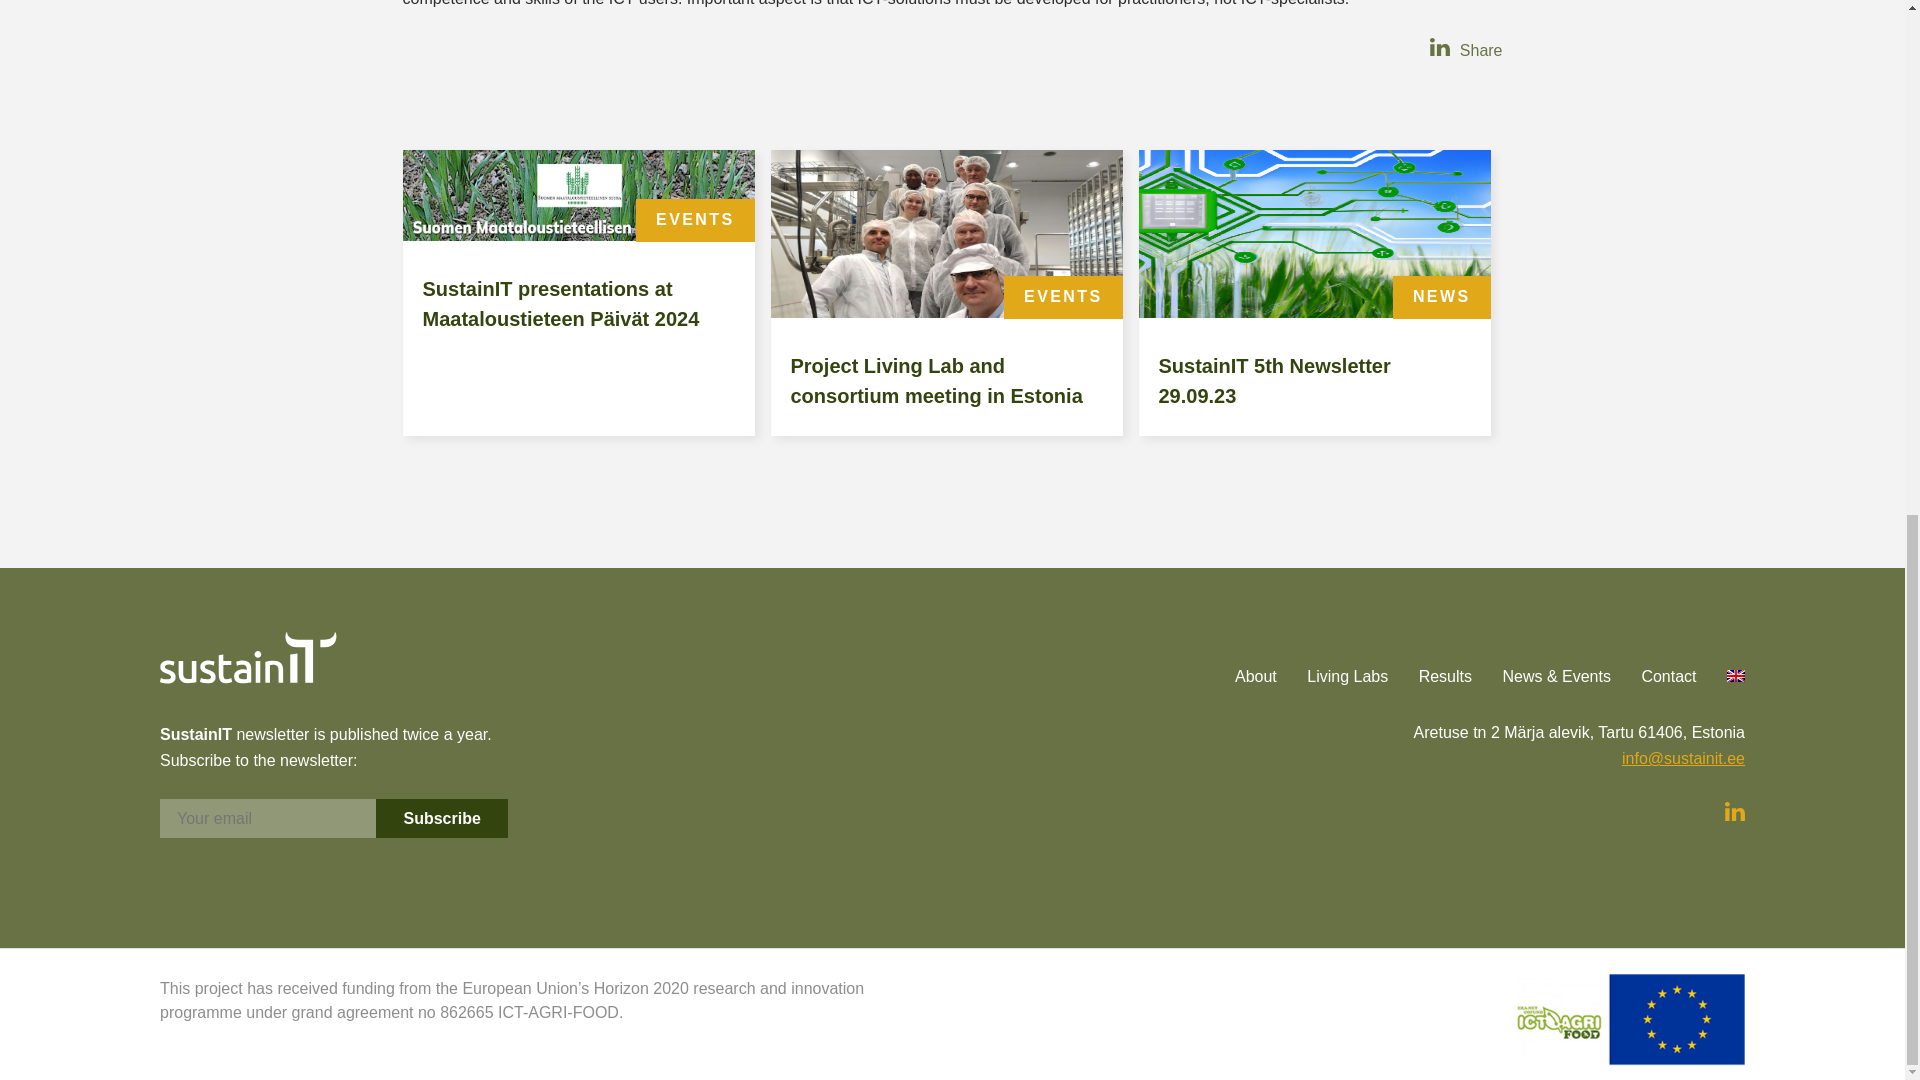 This screenshot has height=1080, width=1920. Describe the element at coordinates (1442, 296) in the screenshot. I see `NEWS` at that location.